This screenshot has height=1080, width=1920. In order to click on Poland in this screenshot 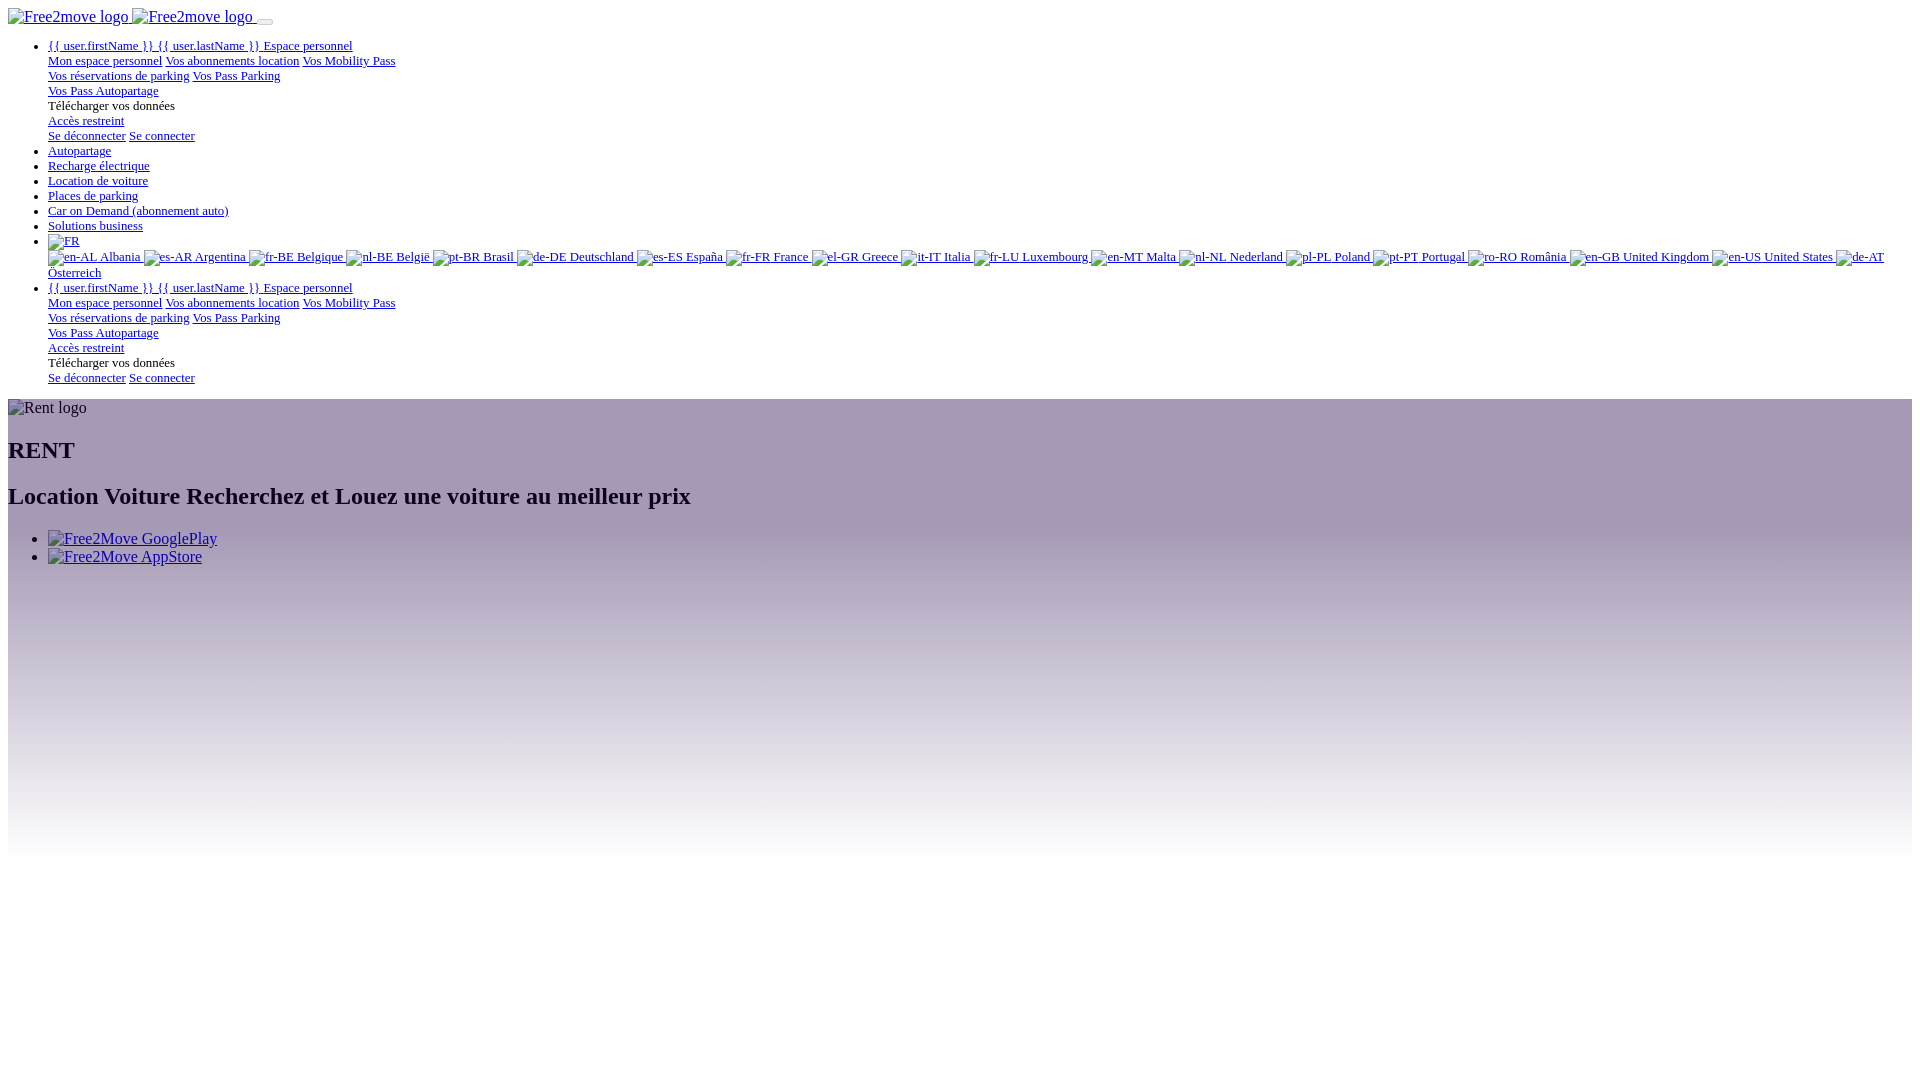, I will do `click(1329, 256)`.